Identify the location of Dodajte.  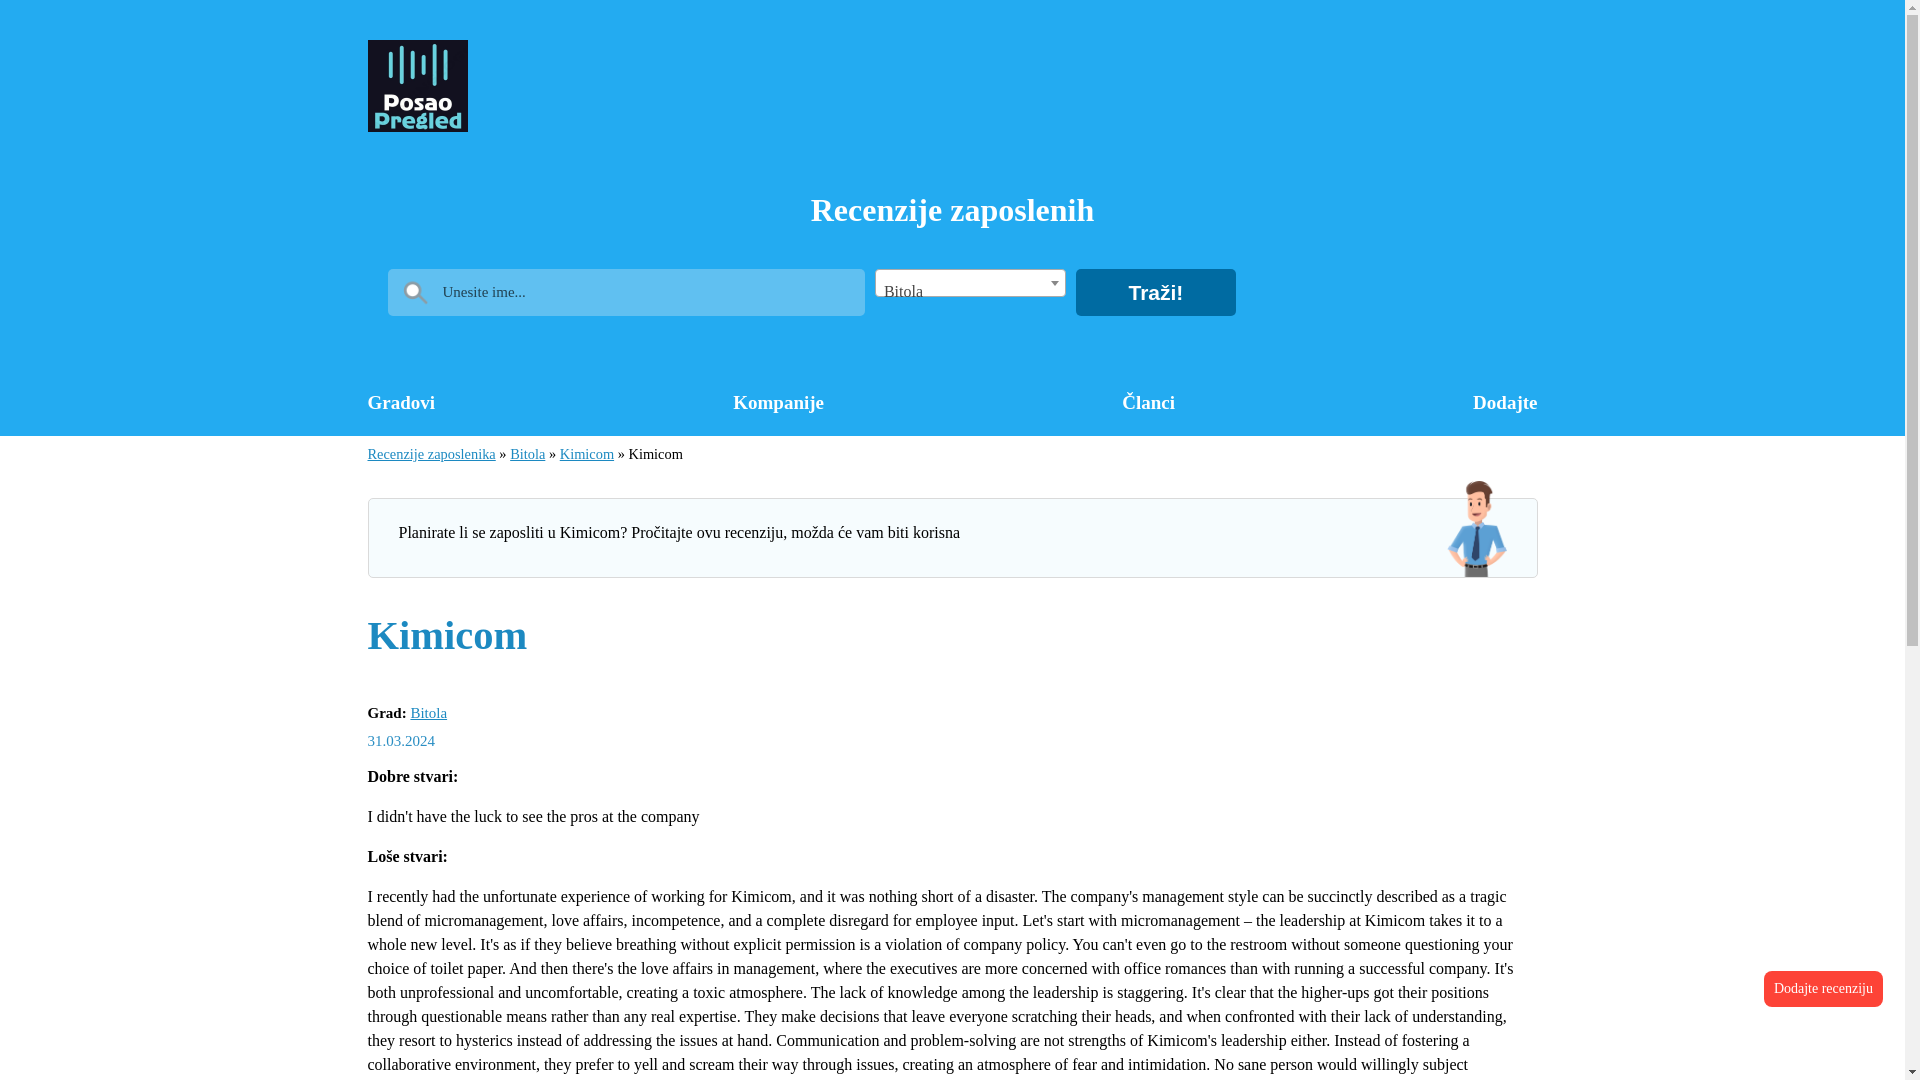
(1504, 403).